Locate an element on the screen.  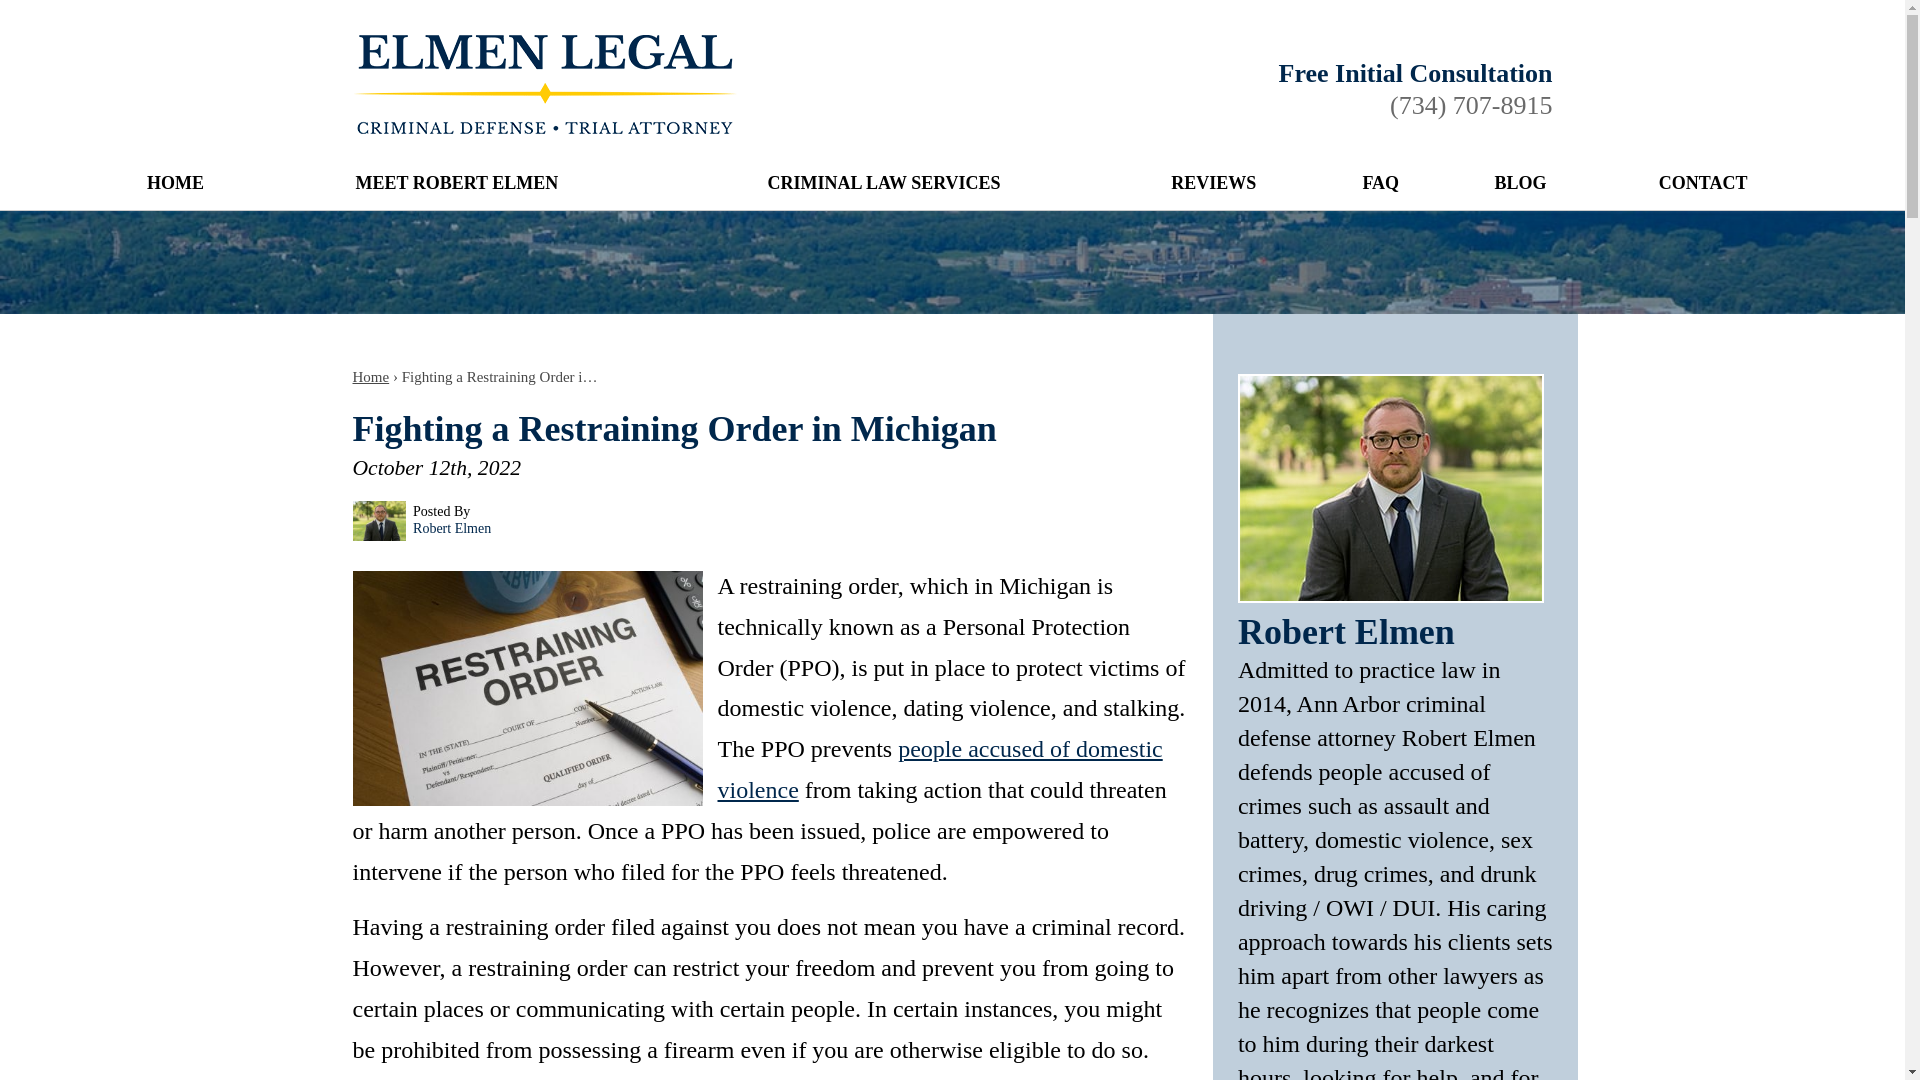
View Robert Elmen's Profile is located at coordinates (452, 528).